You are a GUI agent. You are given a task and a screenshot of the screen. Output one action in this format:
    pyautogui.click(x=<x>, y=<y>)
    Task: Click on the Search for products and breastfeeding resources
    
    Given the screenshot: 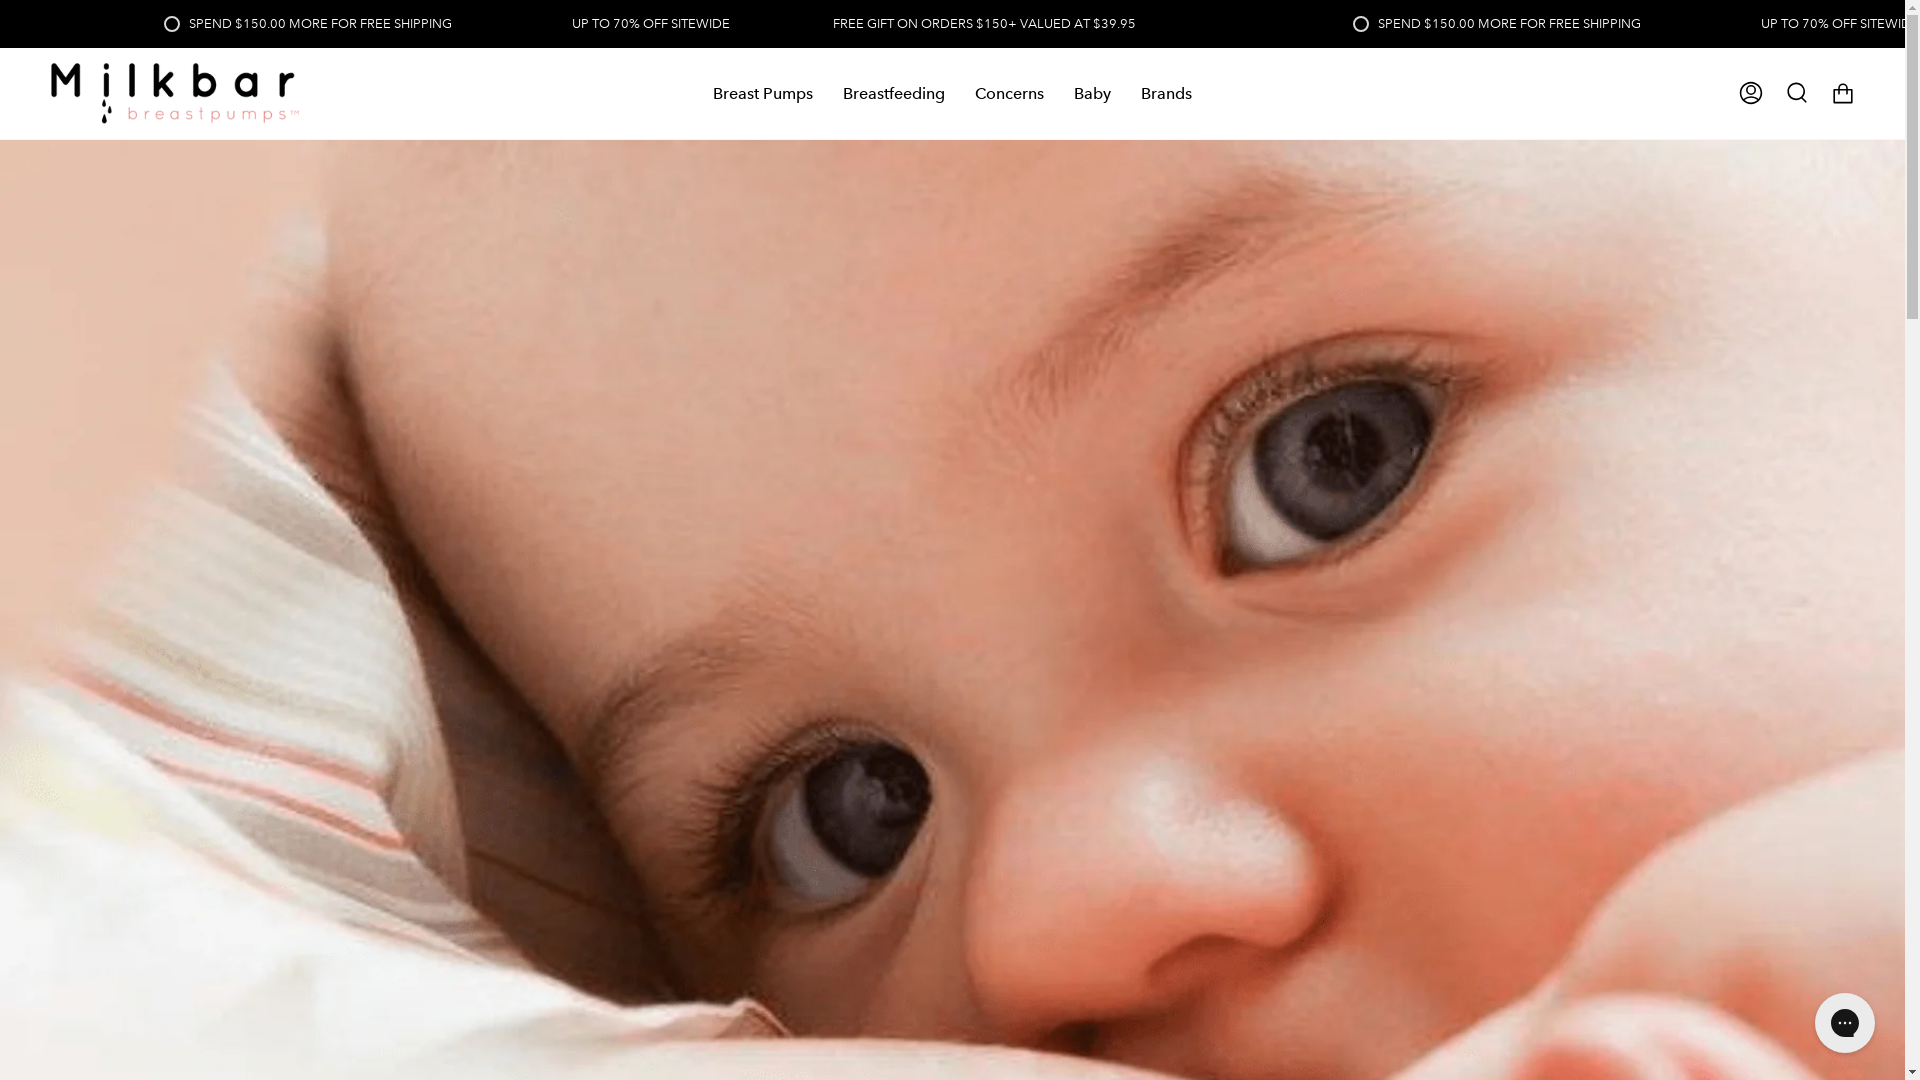 What is the action you would take?
    pyautogui.click(x=1797, y=94)
    